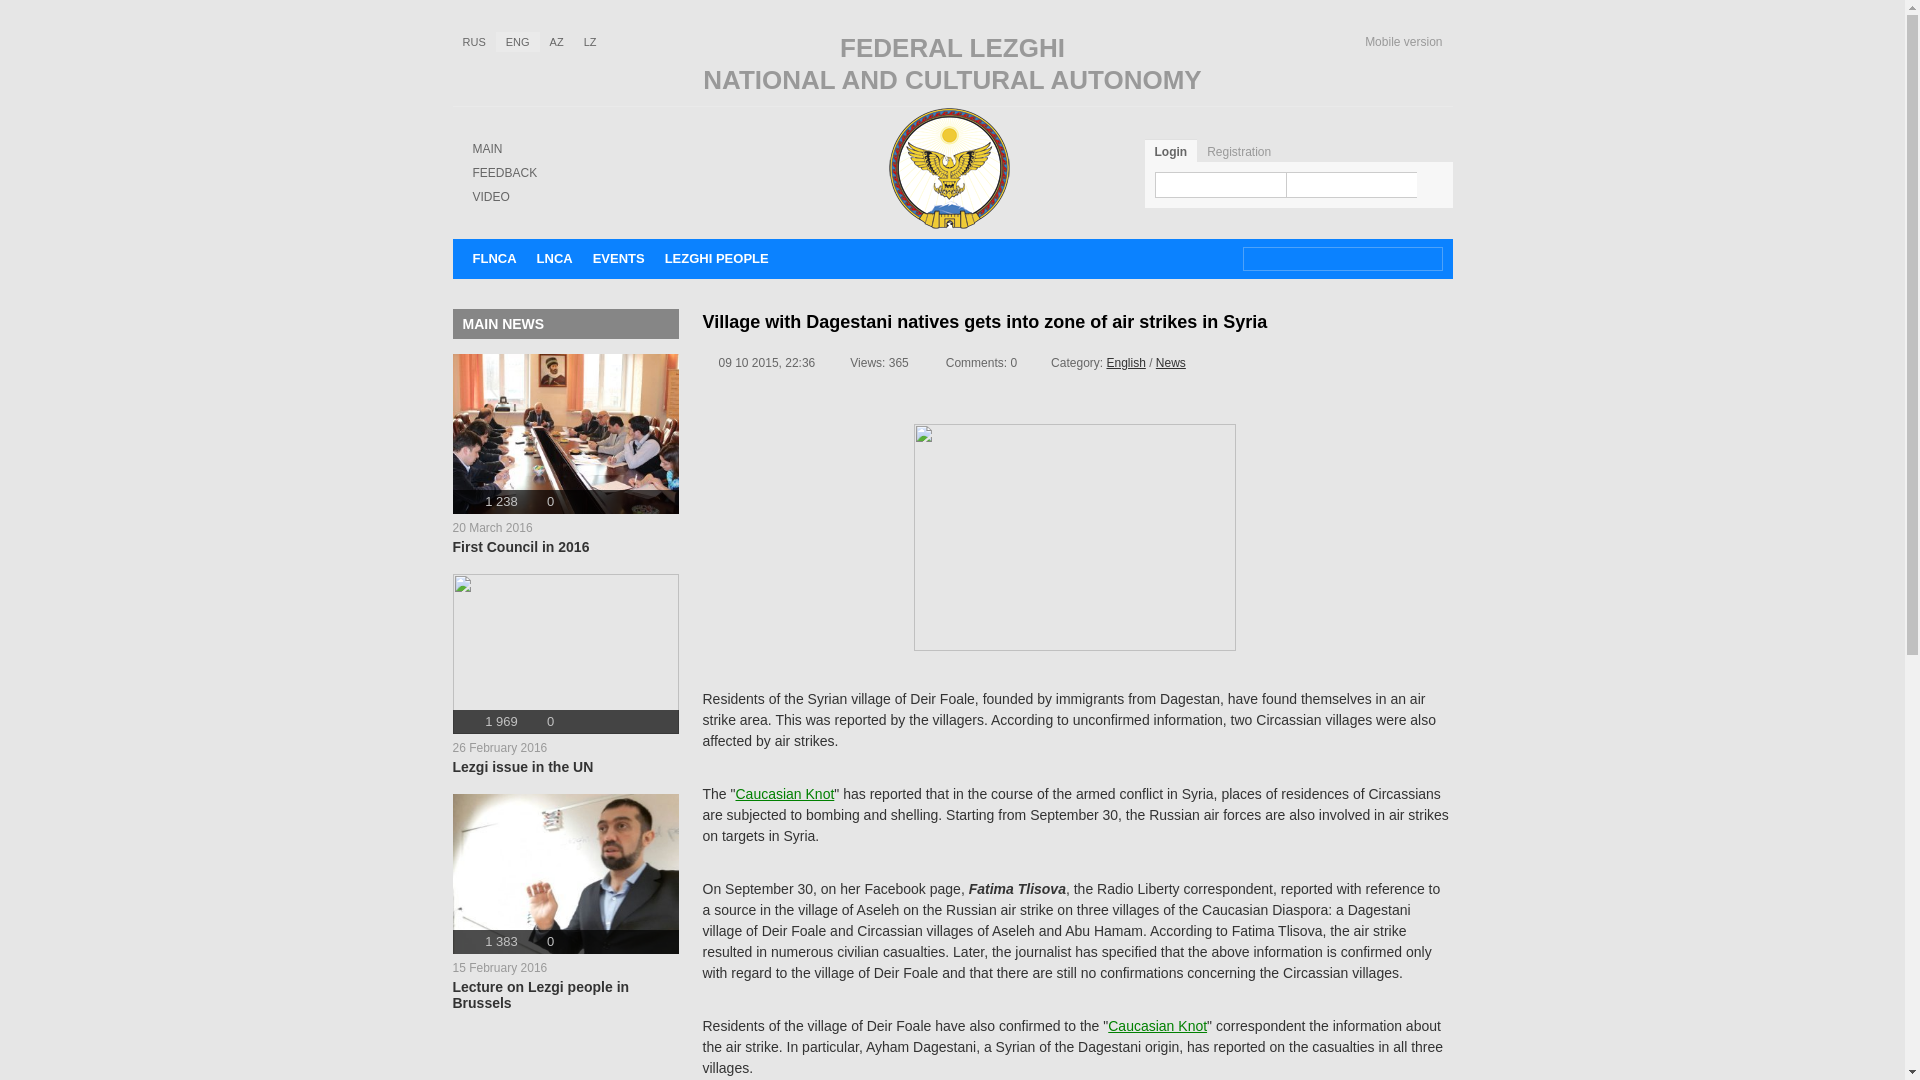 The image size is (1920, 1080). What do you see at coordinates (490, 197) in the screenshot?
I see `Caucasian Knot` at bounding box center [490, 197].